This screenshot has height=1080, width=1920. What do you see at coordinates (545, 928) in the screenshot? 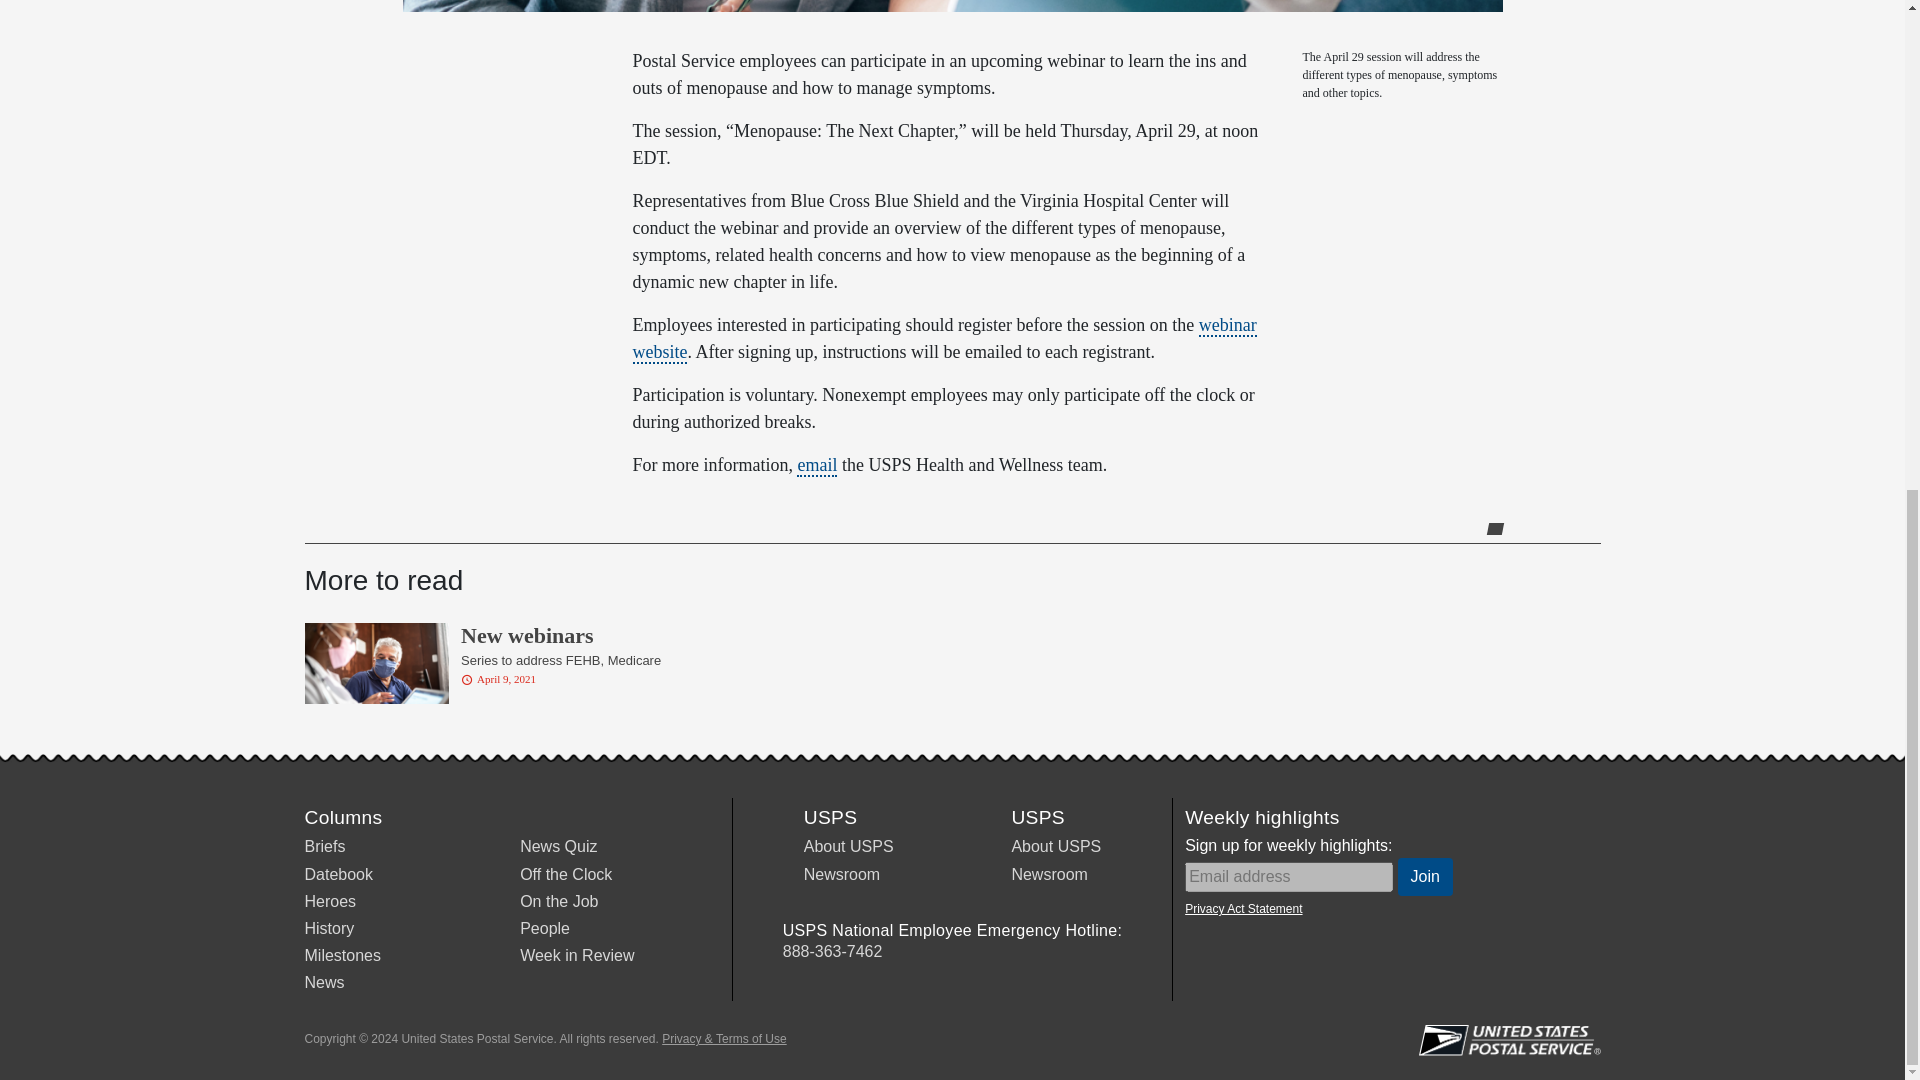
I see `People` at bounding box center [545, 928].